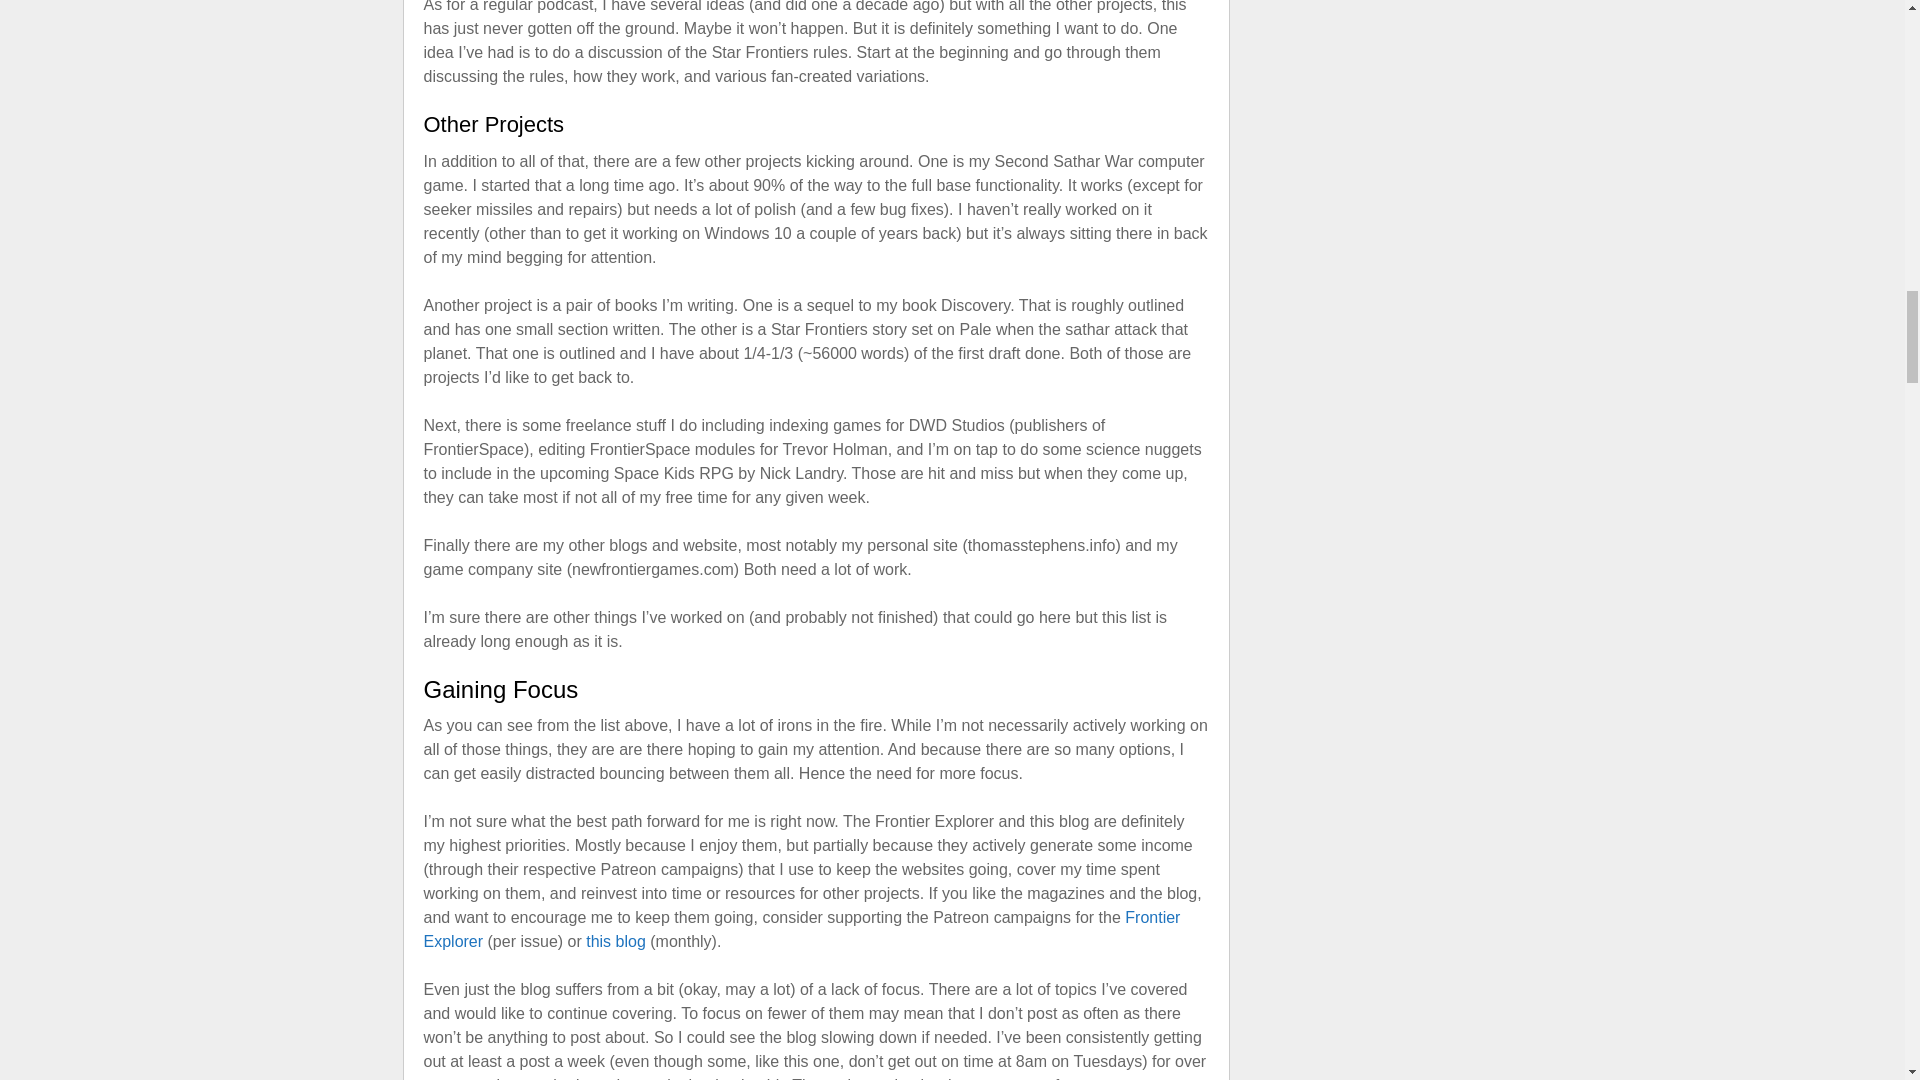 This screenshot has width=1920, height=1080. What do you see at coordinates (802, 930) in the screenshot?
I see `Frontier Explorer` at bounding box center [802, 930].